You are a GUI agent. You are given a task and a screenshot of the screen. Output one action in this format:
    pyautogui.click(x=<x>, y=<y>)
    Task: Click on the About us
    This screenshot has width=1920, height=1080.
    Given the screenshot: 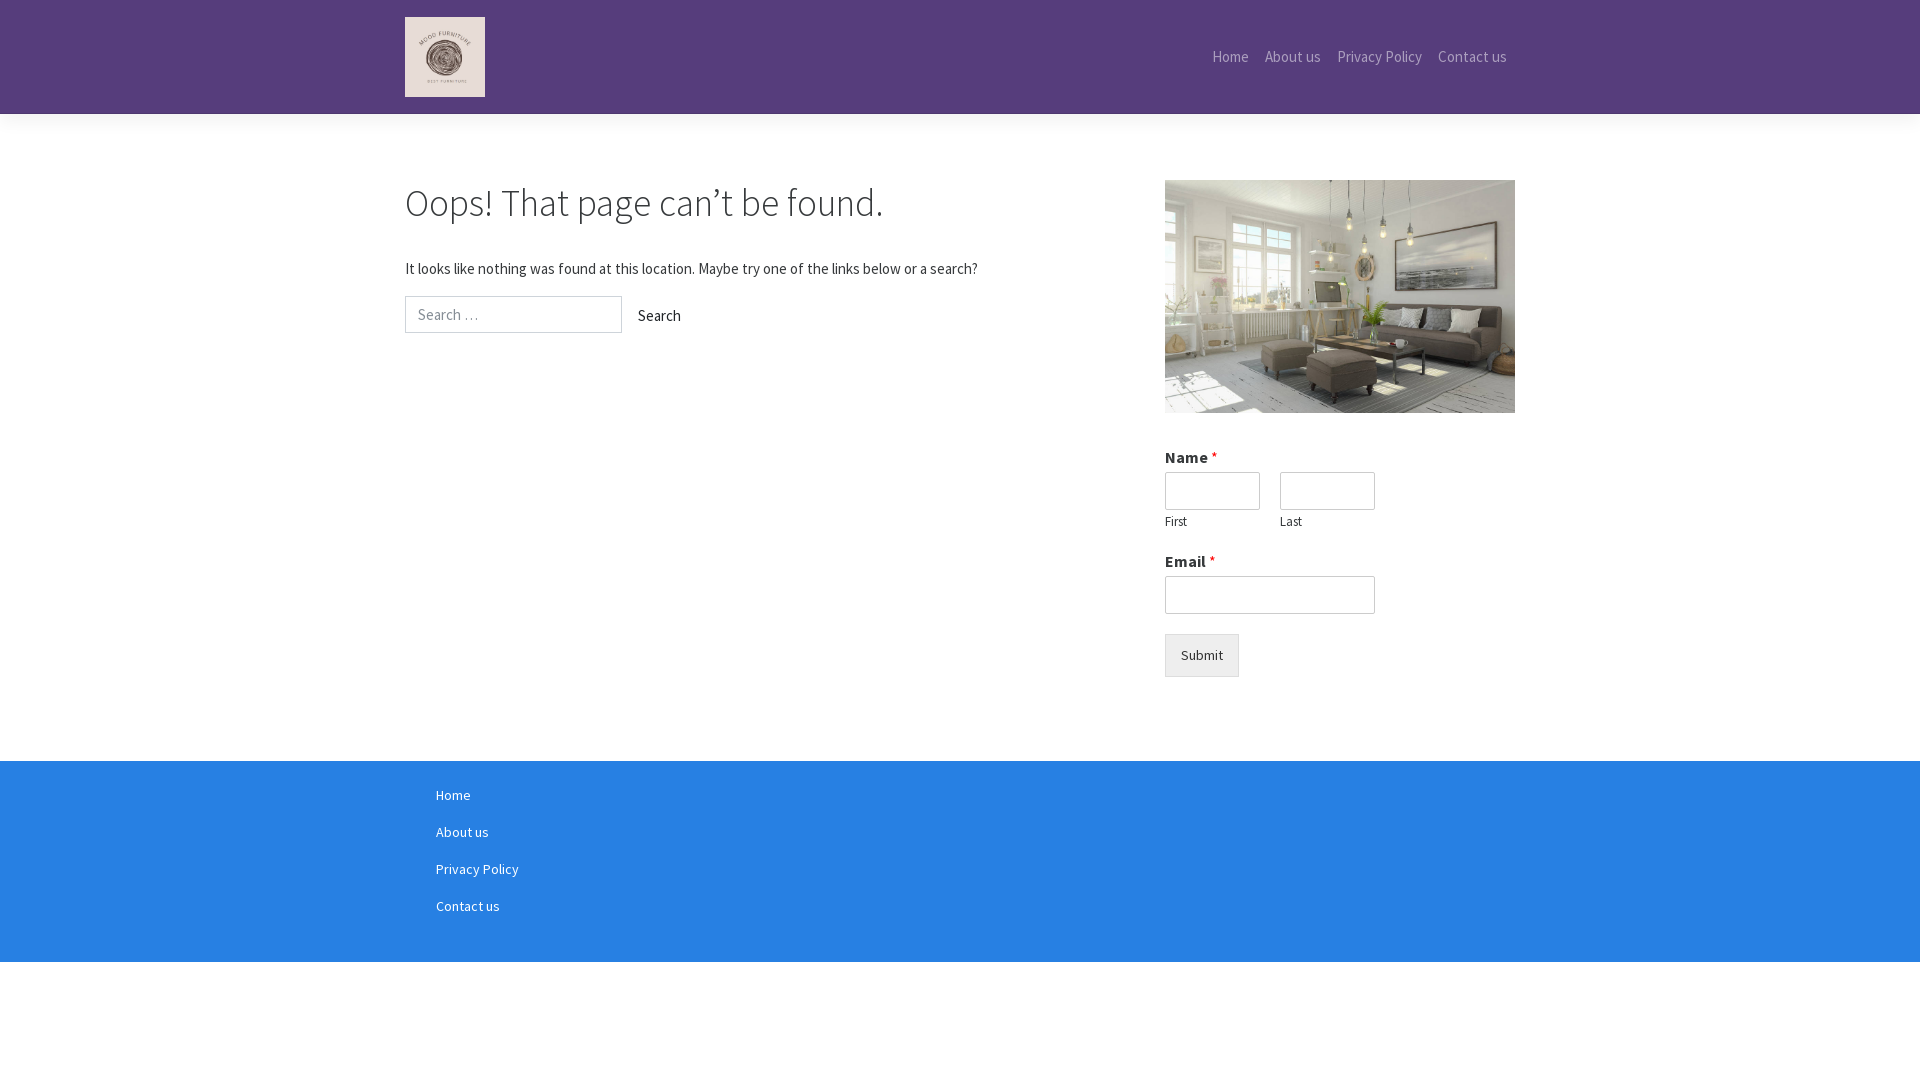 What is the action you would take?
    pyautogui.click(x=590, y=832)
    